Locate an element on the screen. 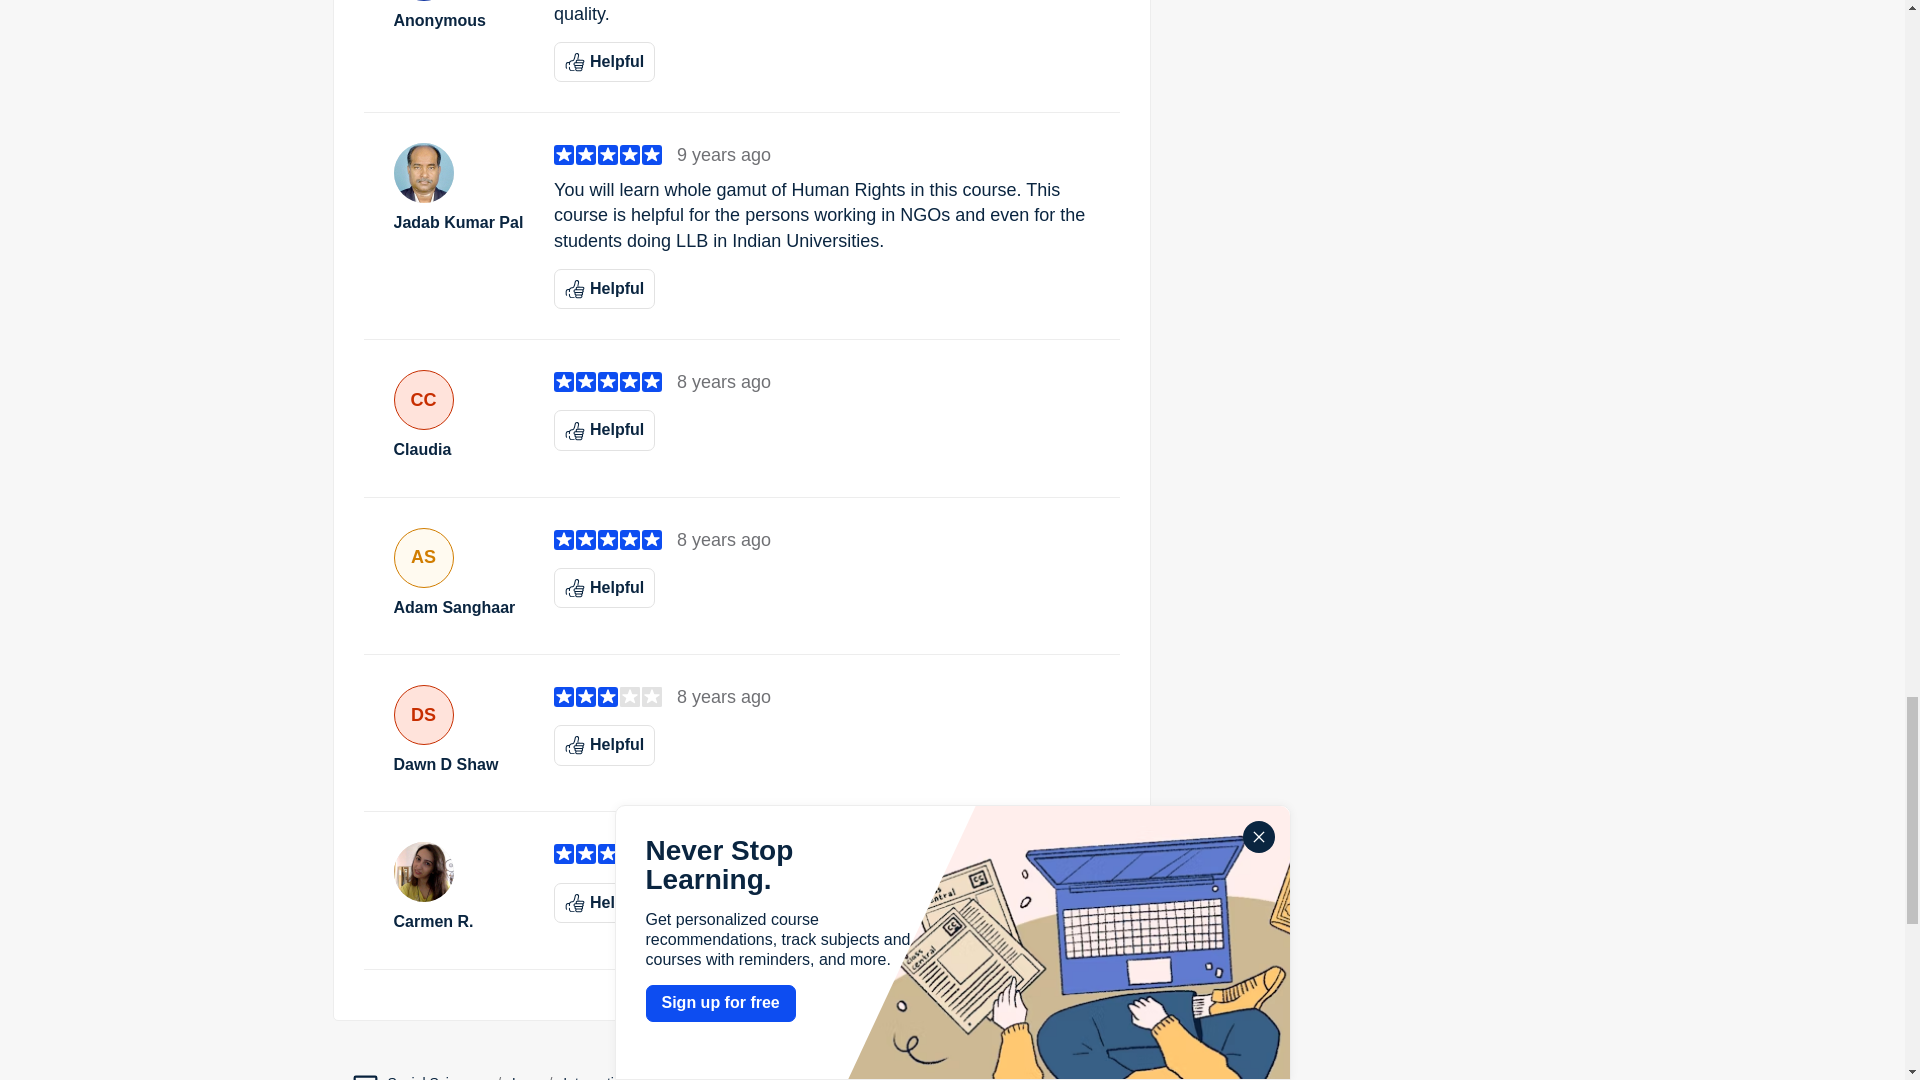 The height and width of the screenshot is (1080, 1920). Claudia is located at coordinates (458, 450).